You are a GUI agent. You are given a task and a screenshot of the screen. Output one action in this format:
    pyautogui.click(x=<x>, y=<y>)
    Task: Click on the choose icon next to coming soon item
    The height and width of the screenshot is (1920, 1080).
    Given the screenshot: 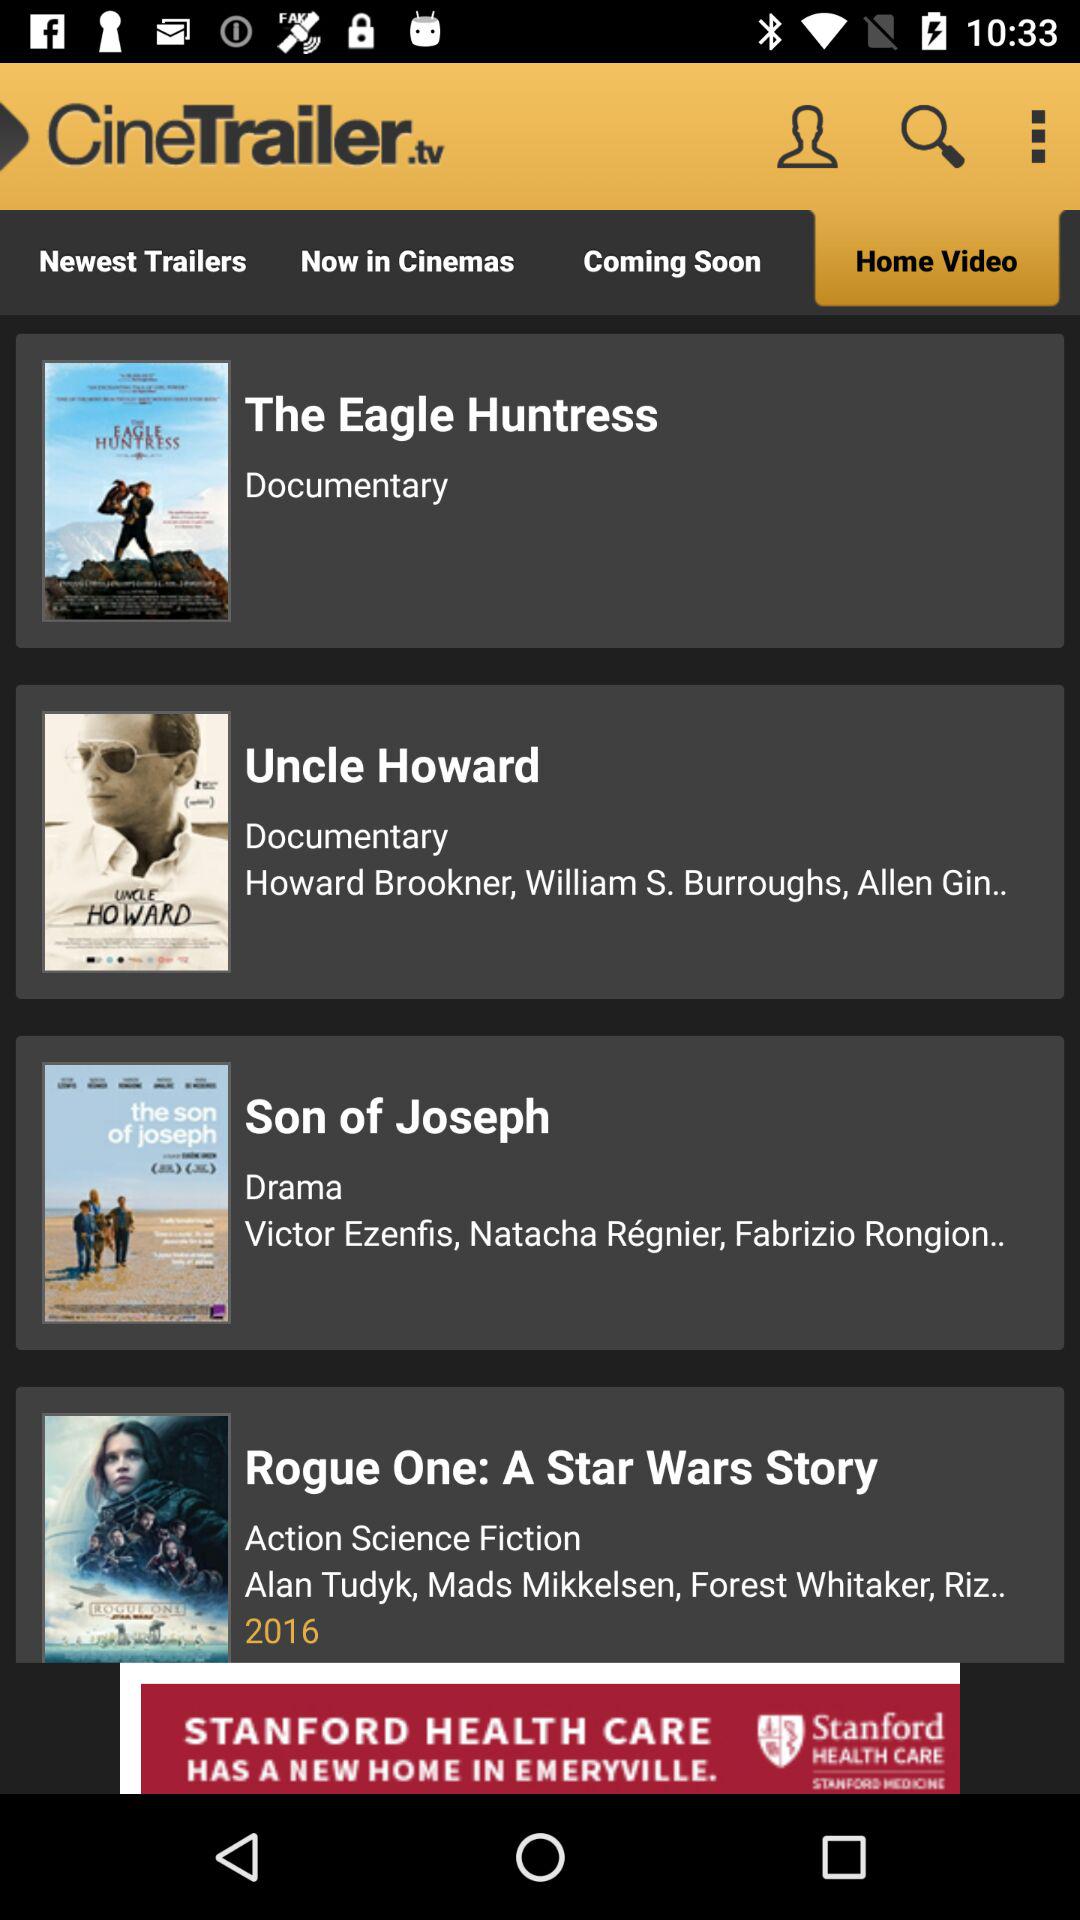 What is the action you would take?
    pyautogui.click(x=223, y=136)
    